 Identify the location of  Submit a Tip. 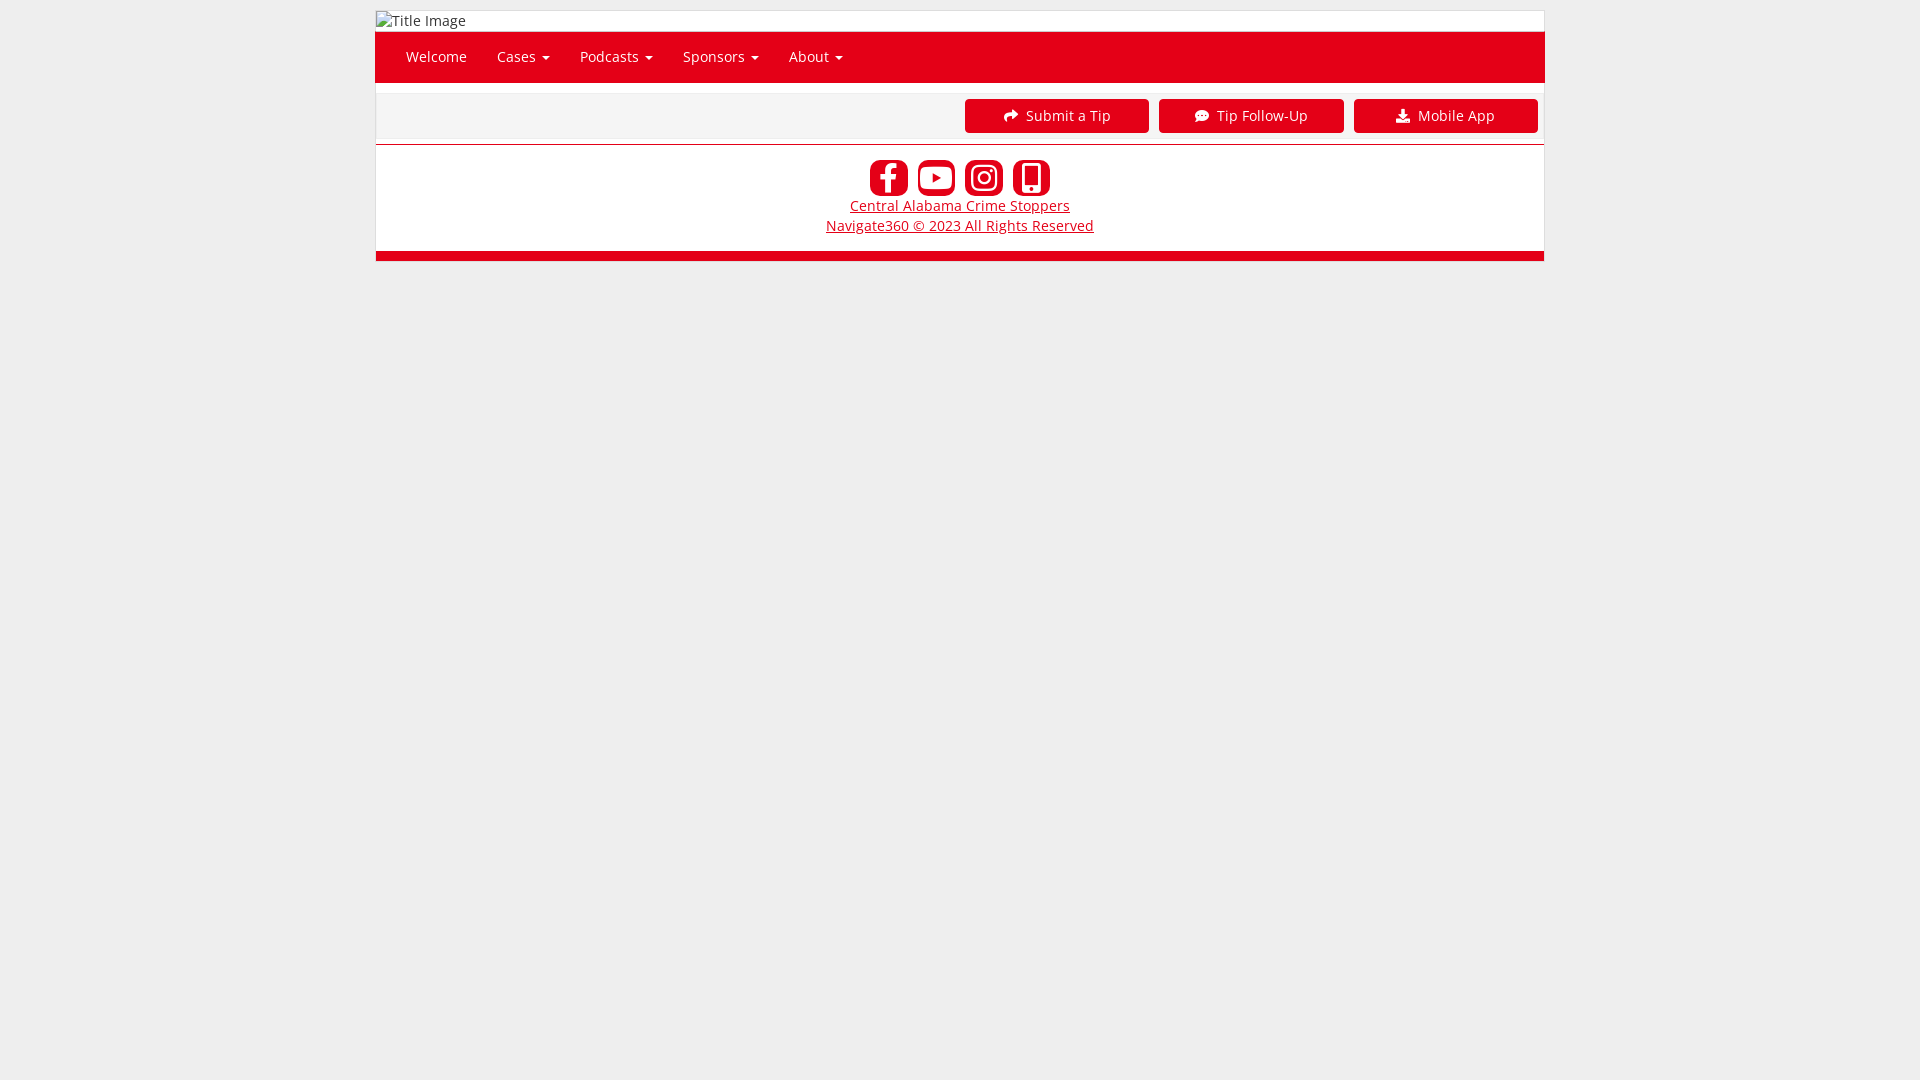
(1056, 116).